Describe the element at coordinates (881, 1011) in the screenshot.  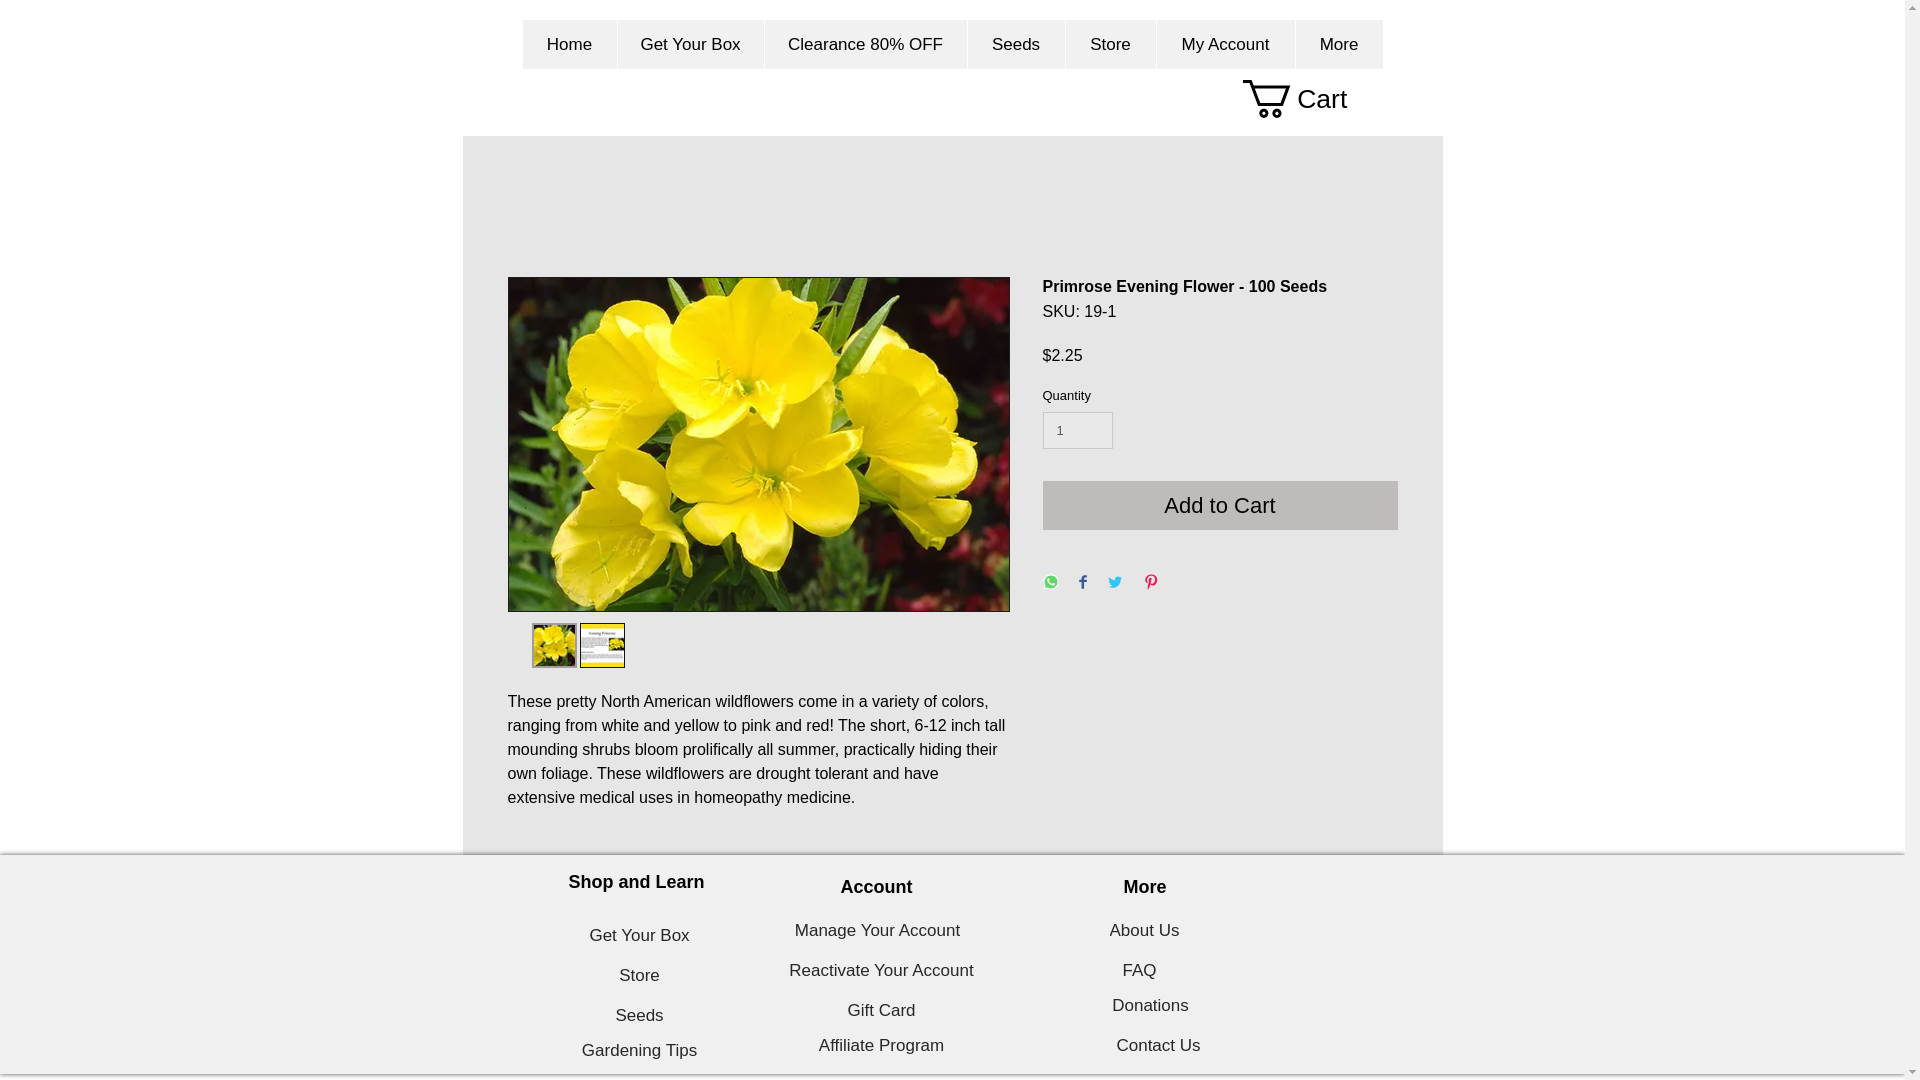
I see `Gift Card` at that location.